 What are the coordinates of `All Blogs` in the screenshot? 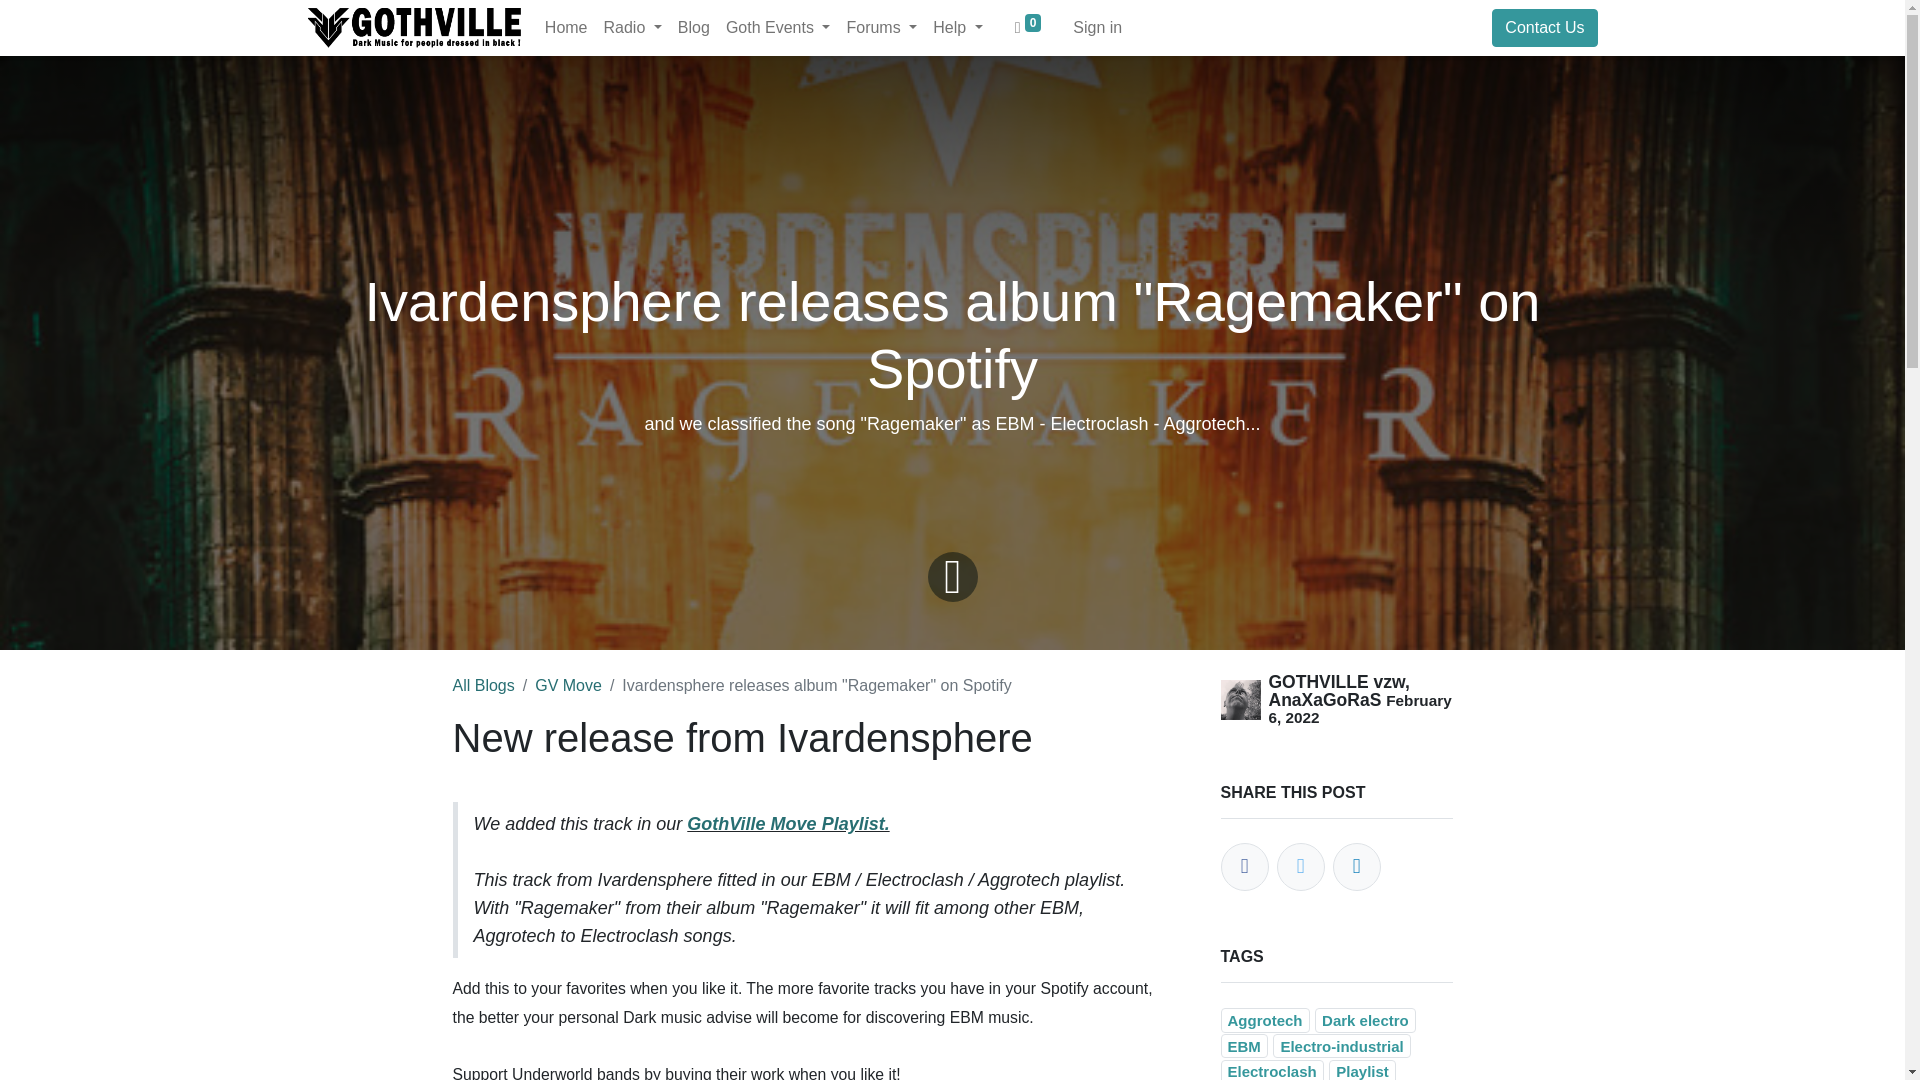 It's located at (482, 686).